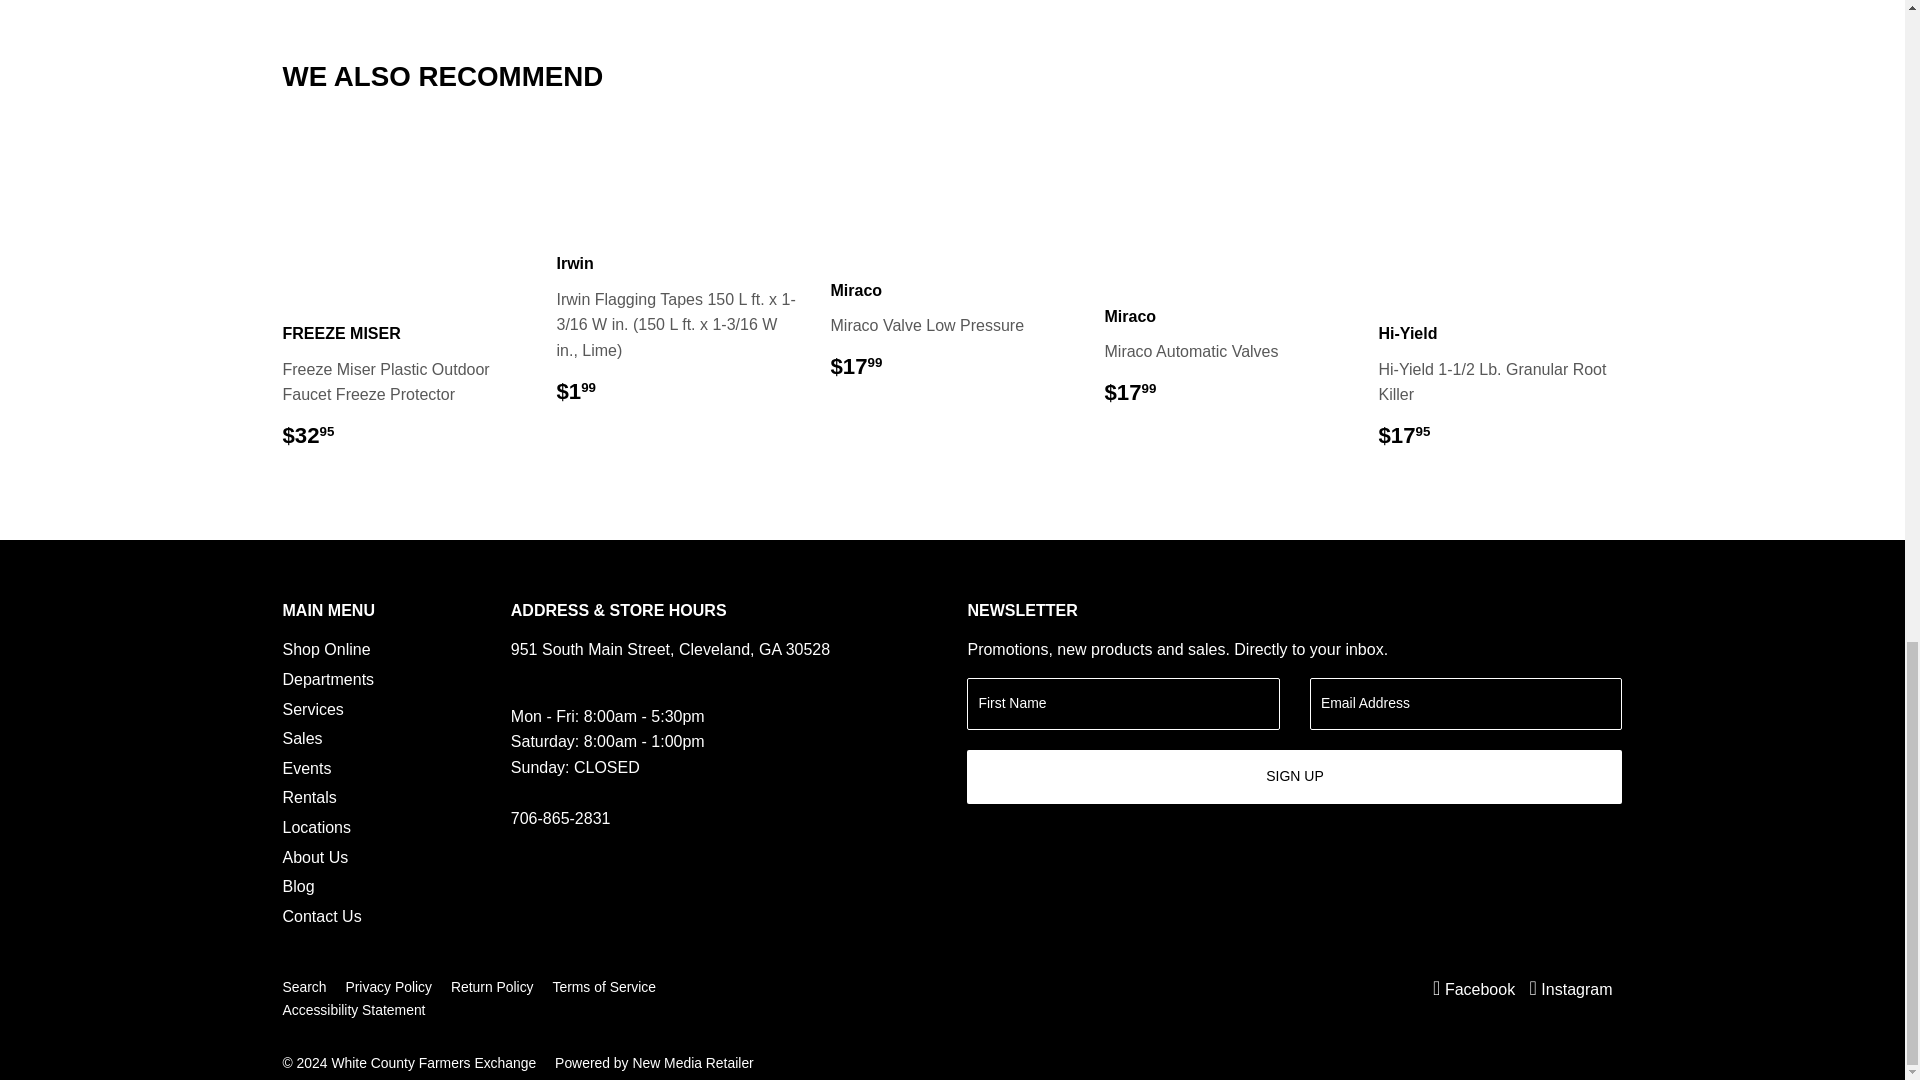 Image resolution: width=1920 pixels, height=1080 pixels. Describe the element at coordinates (1571, 988) in the screenshot. I see `White County Farmers Exchange on Instagram` at that location.